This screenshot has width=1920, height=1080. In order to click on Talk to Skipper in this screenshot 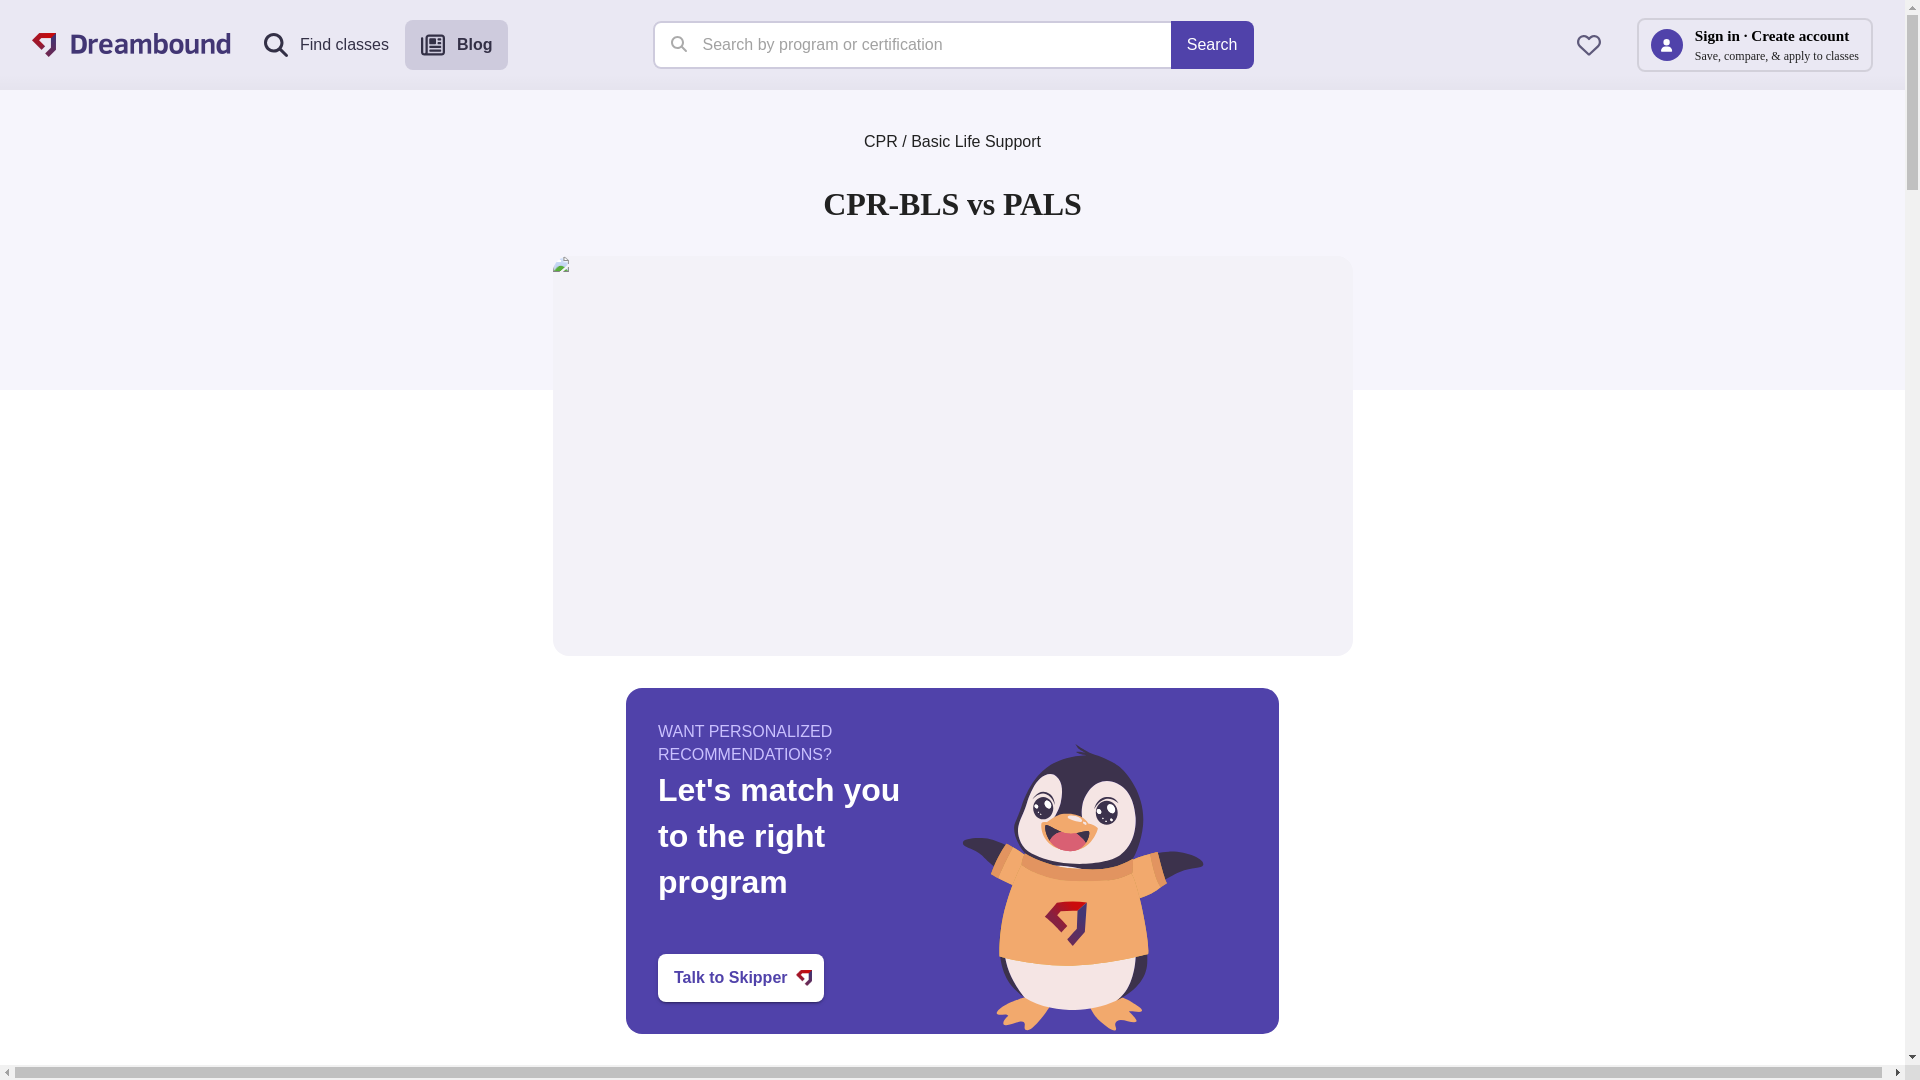, I will do `click(740, 978)`.